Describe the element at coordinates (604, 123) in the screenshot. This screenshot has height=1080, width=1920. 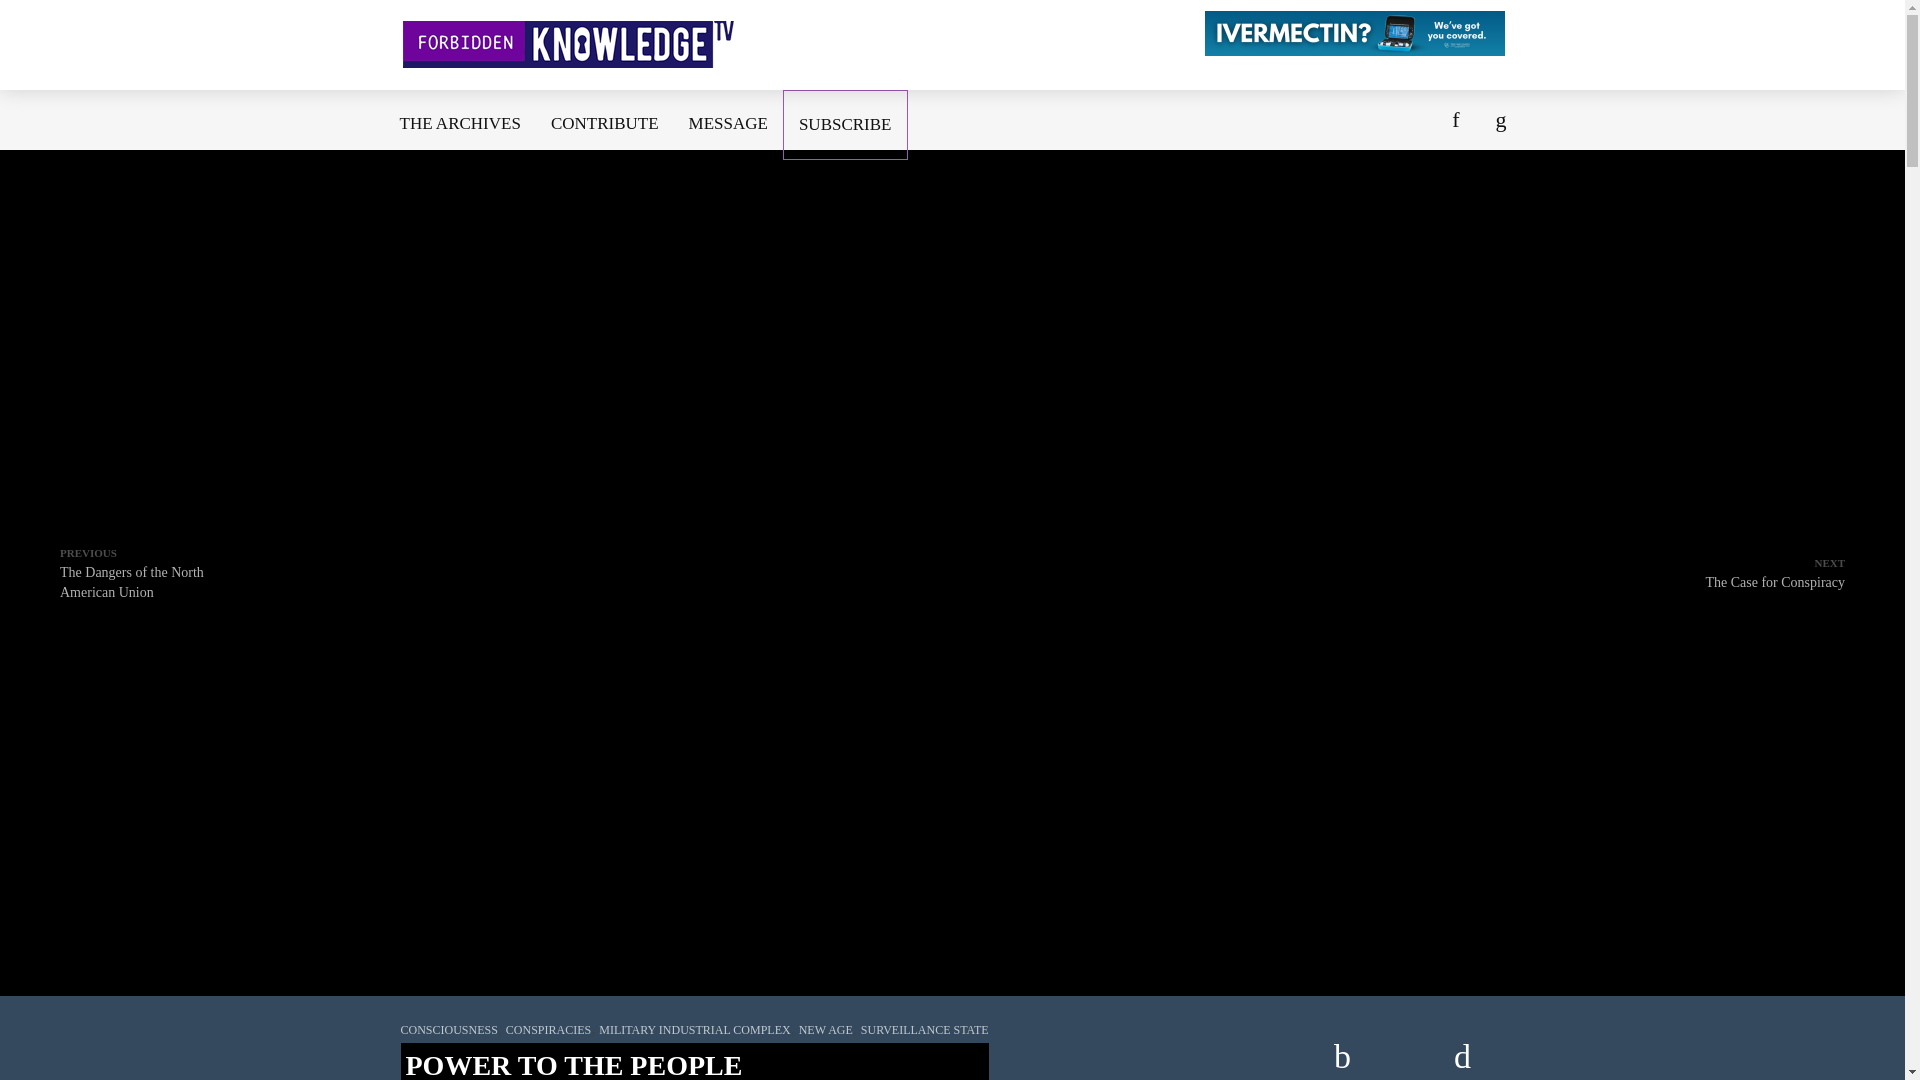
I see `SURVEILLANCE STATE` at that location.